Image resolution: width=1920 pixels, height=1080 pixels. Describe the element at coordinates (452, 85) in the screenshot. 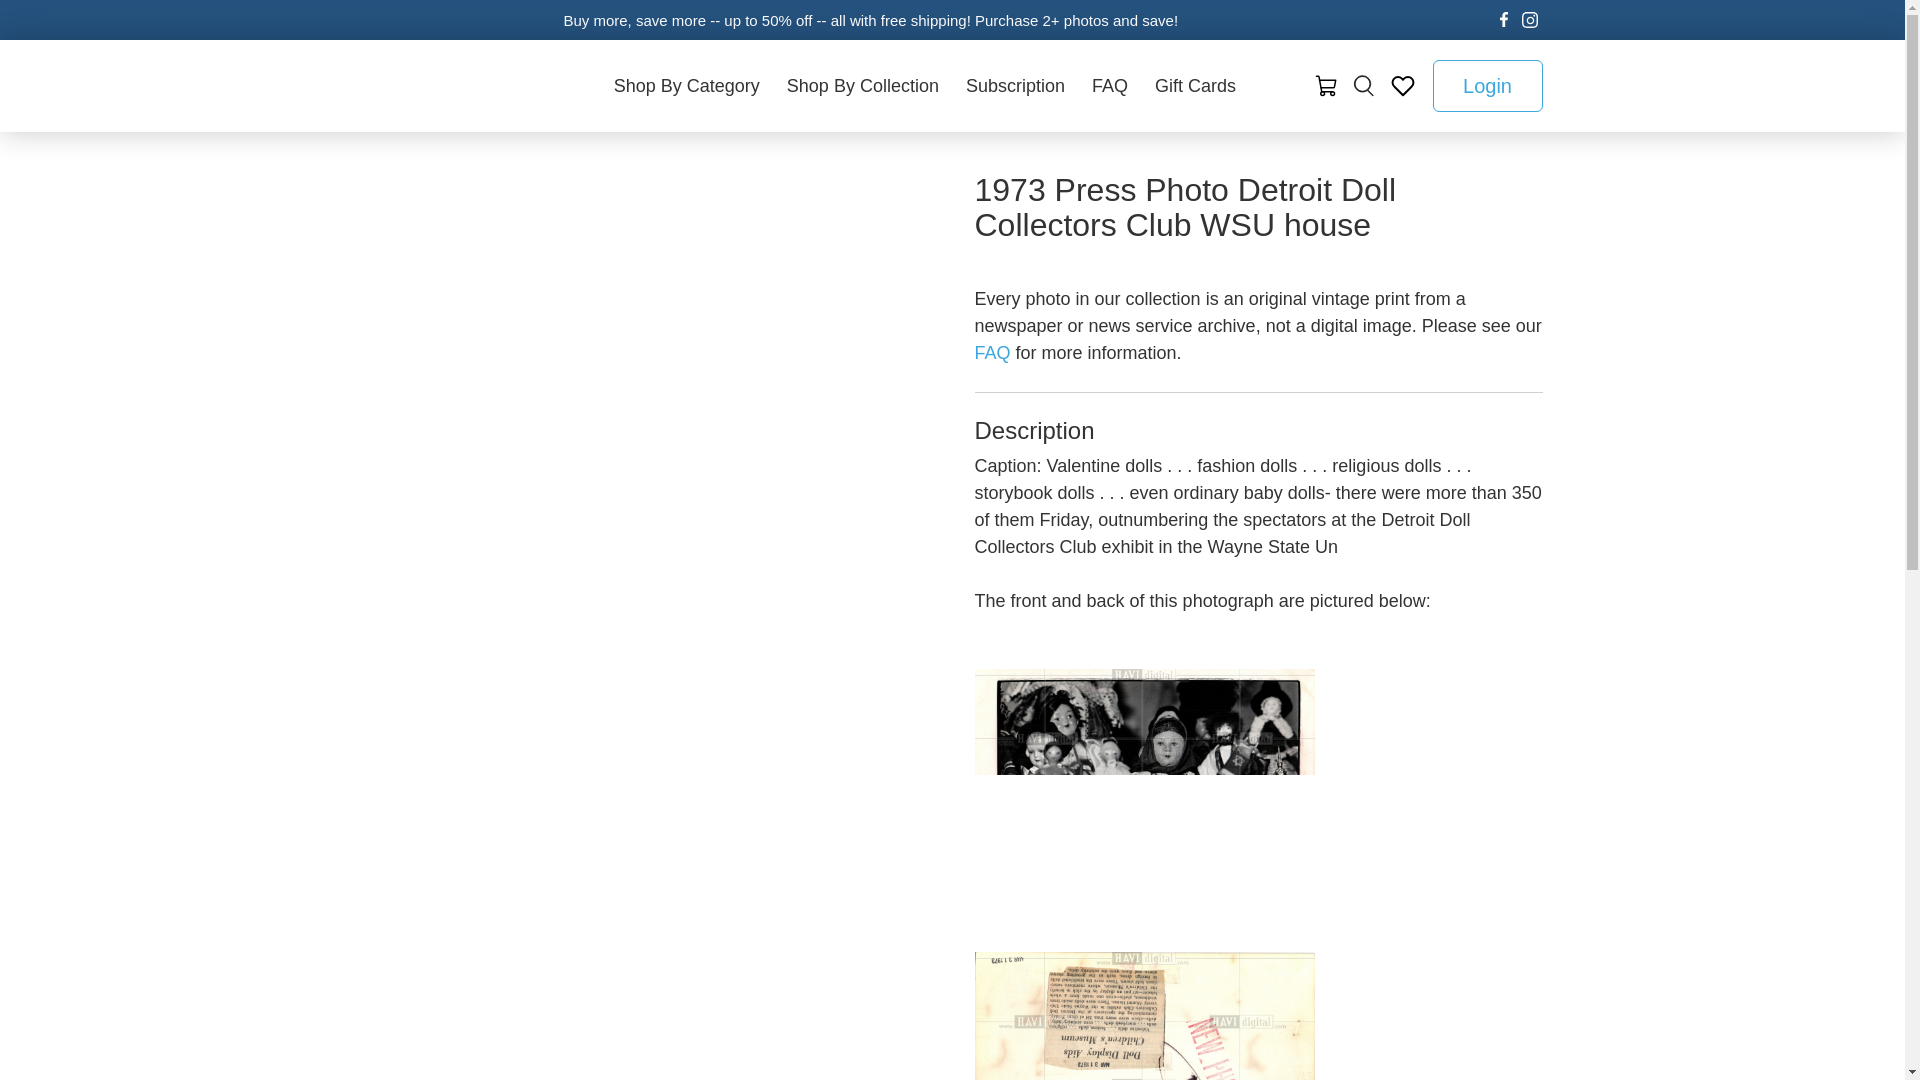

I see `Historic Images` at that location.